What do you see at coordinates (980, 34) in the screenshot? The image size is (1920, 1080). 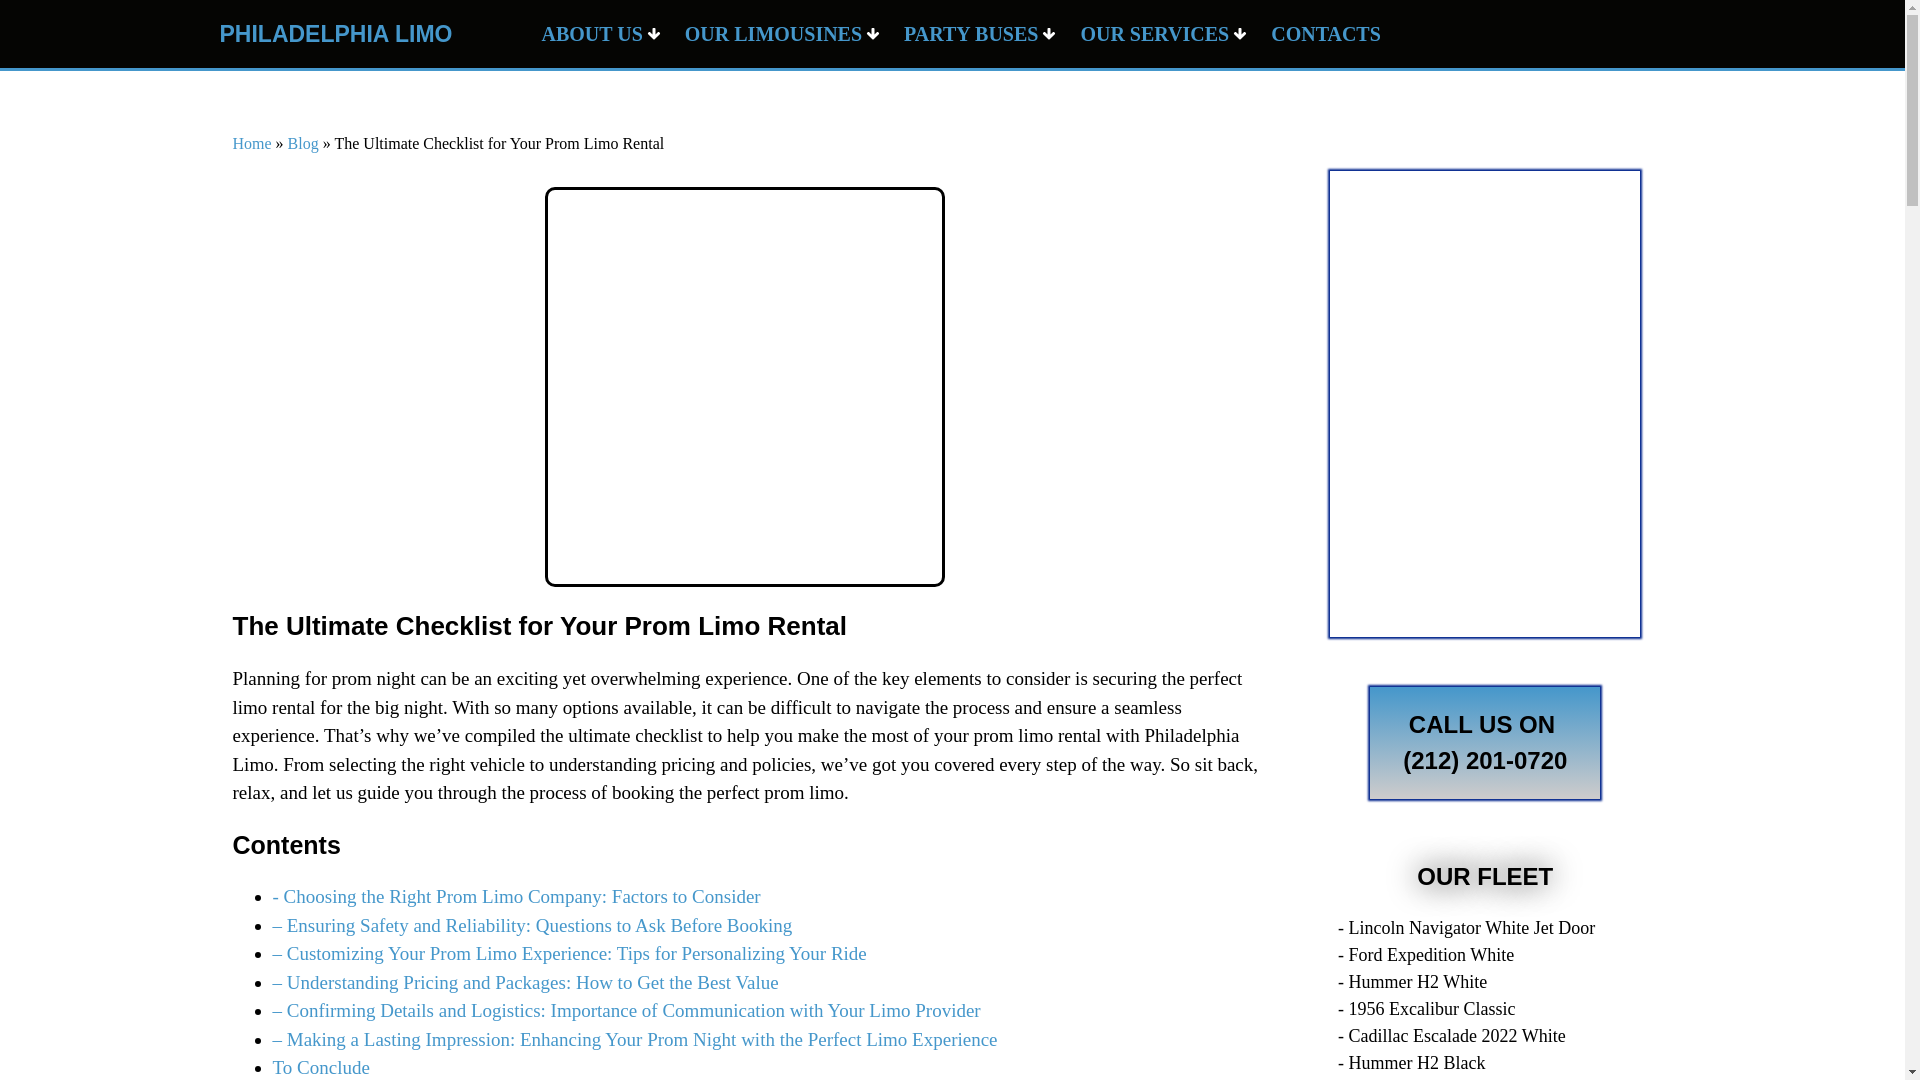 I see `PARTY BUSES` at bounding box center [980, 34].